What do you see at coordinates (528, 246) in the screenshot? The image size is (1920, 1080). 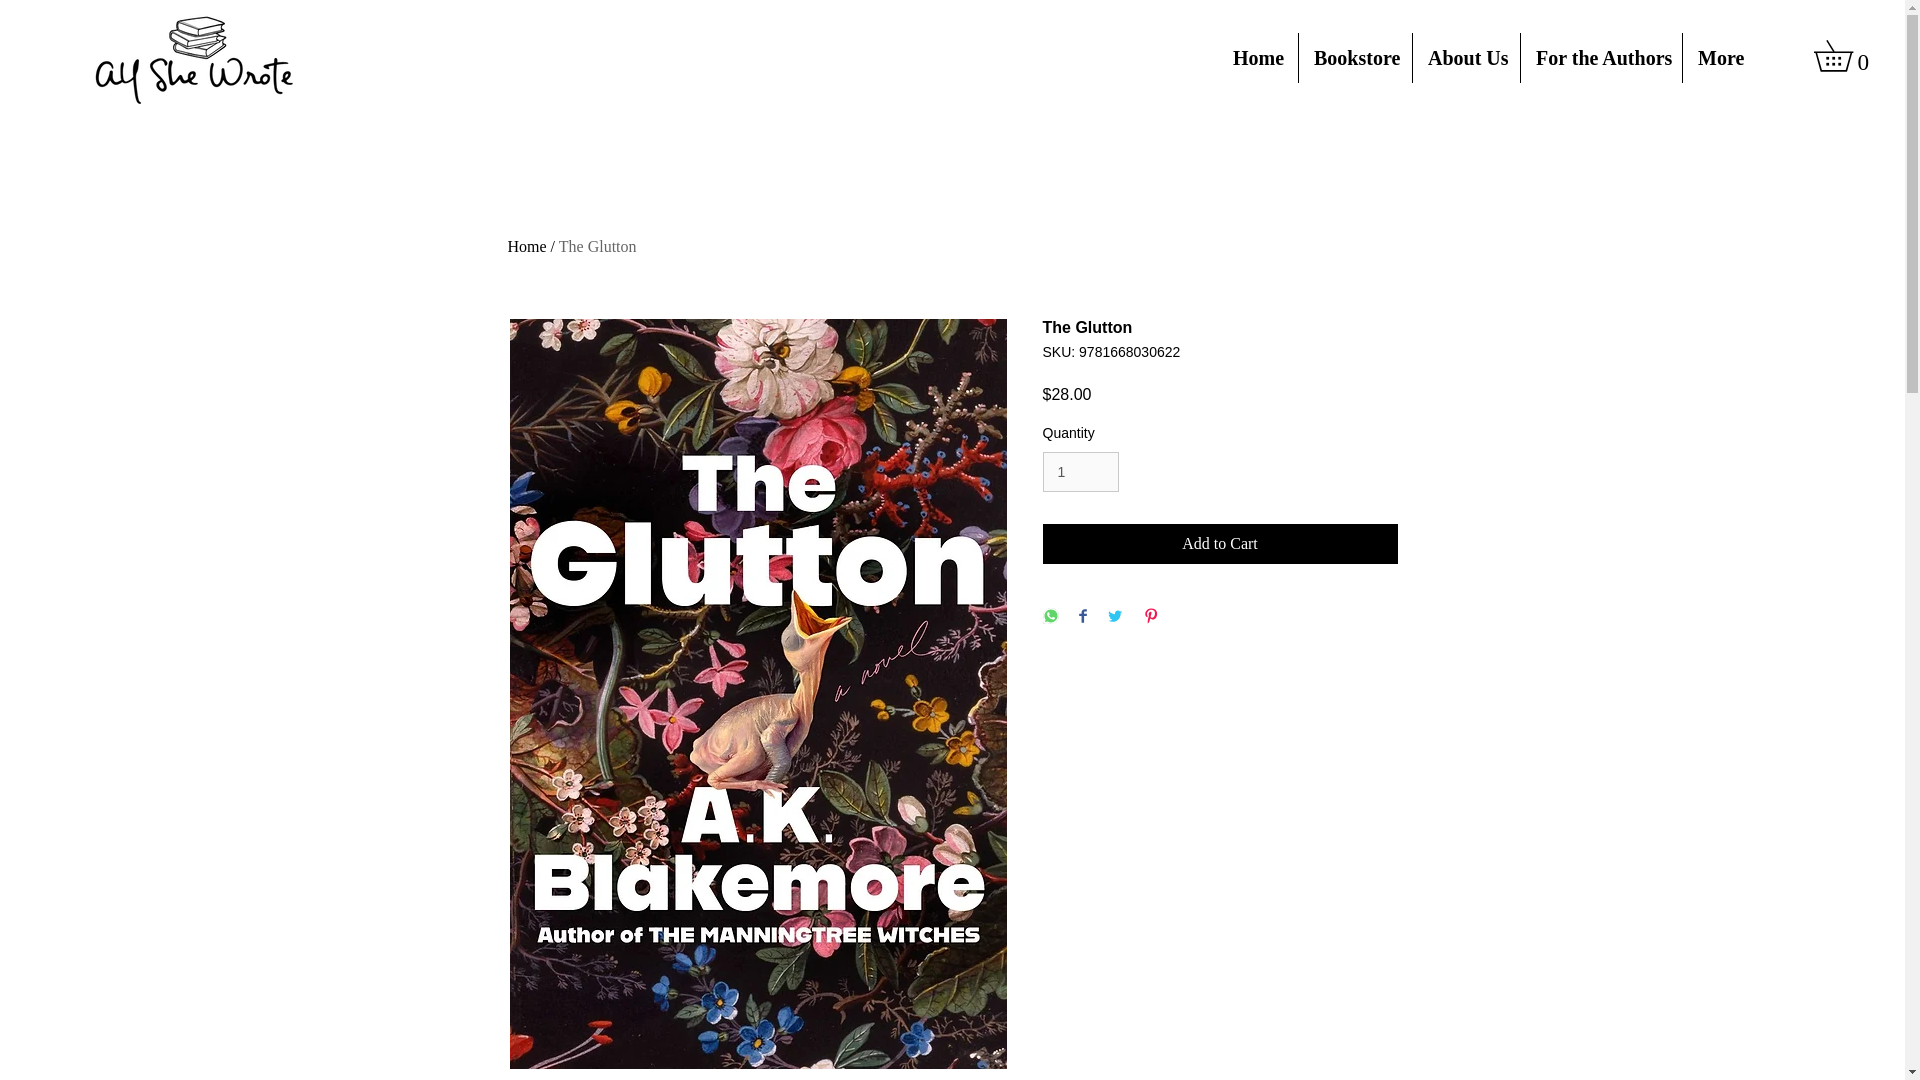 I see `Home` at bounding box center [528, 246].